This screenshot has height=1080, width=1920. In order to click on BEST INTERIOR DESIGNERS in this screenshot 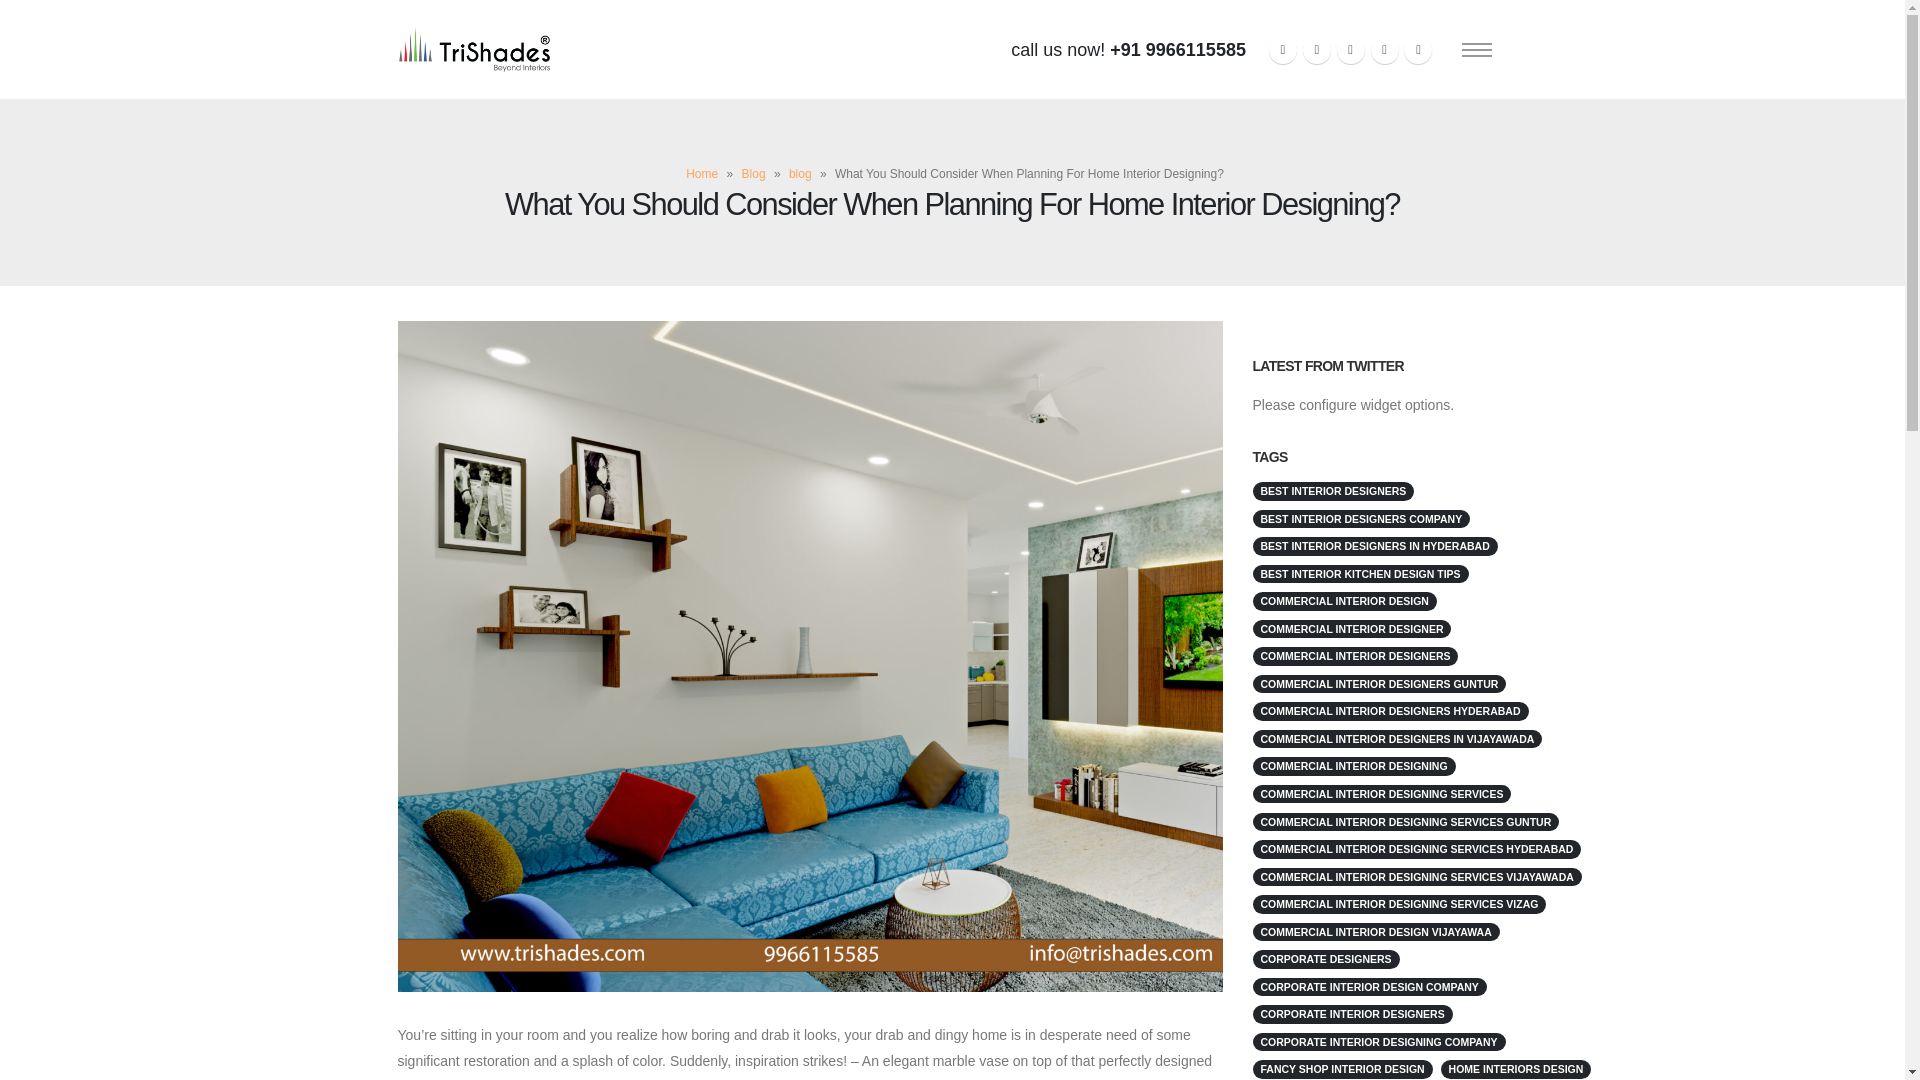, I will do `click(1332, 491)`.